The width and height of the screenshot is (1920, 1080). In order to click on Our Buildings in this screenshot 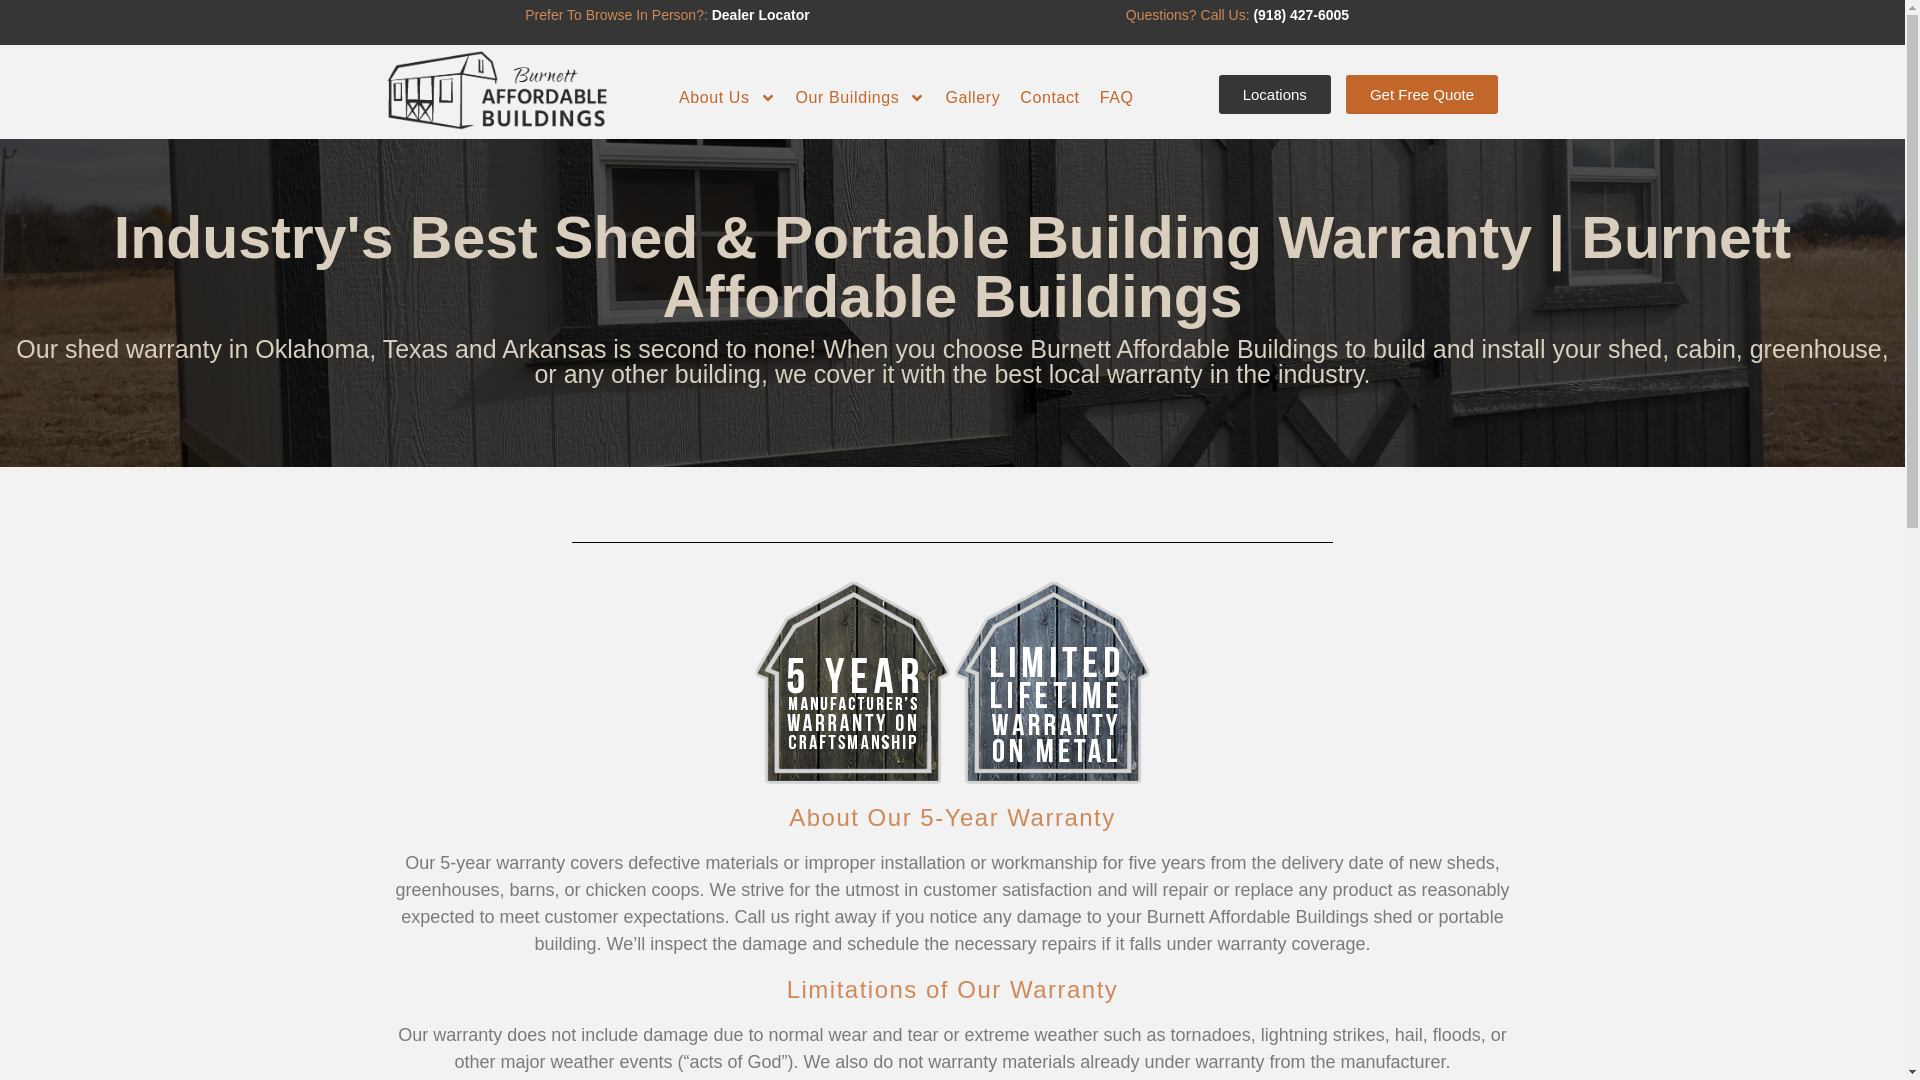, I will do `click(860, 97)`.